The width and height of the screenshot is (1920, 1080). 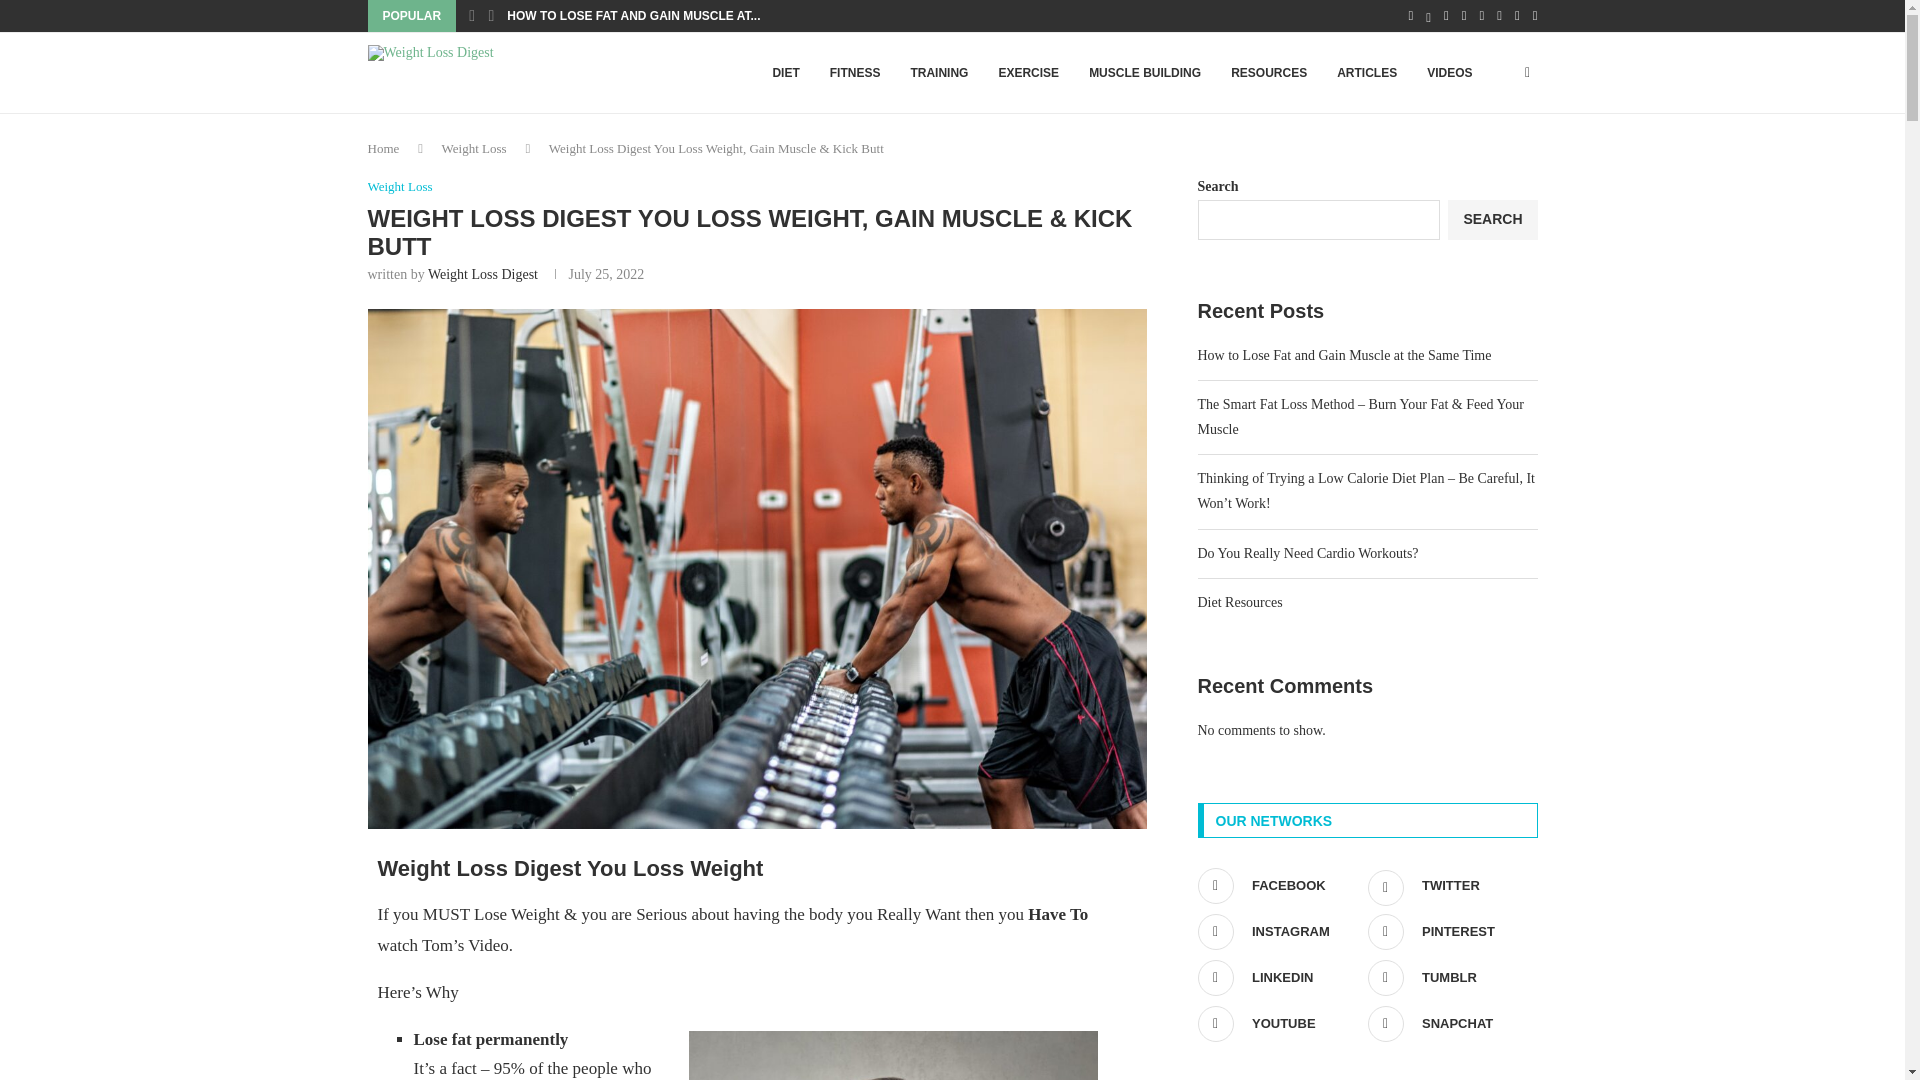 I want to click on Weight Loss Digest, so click(x=482, y=274).